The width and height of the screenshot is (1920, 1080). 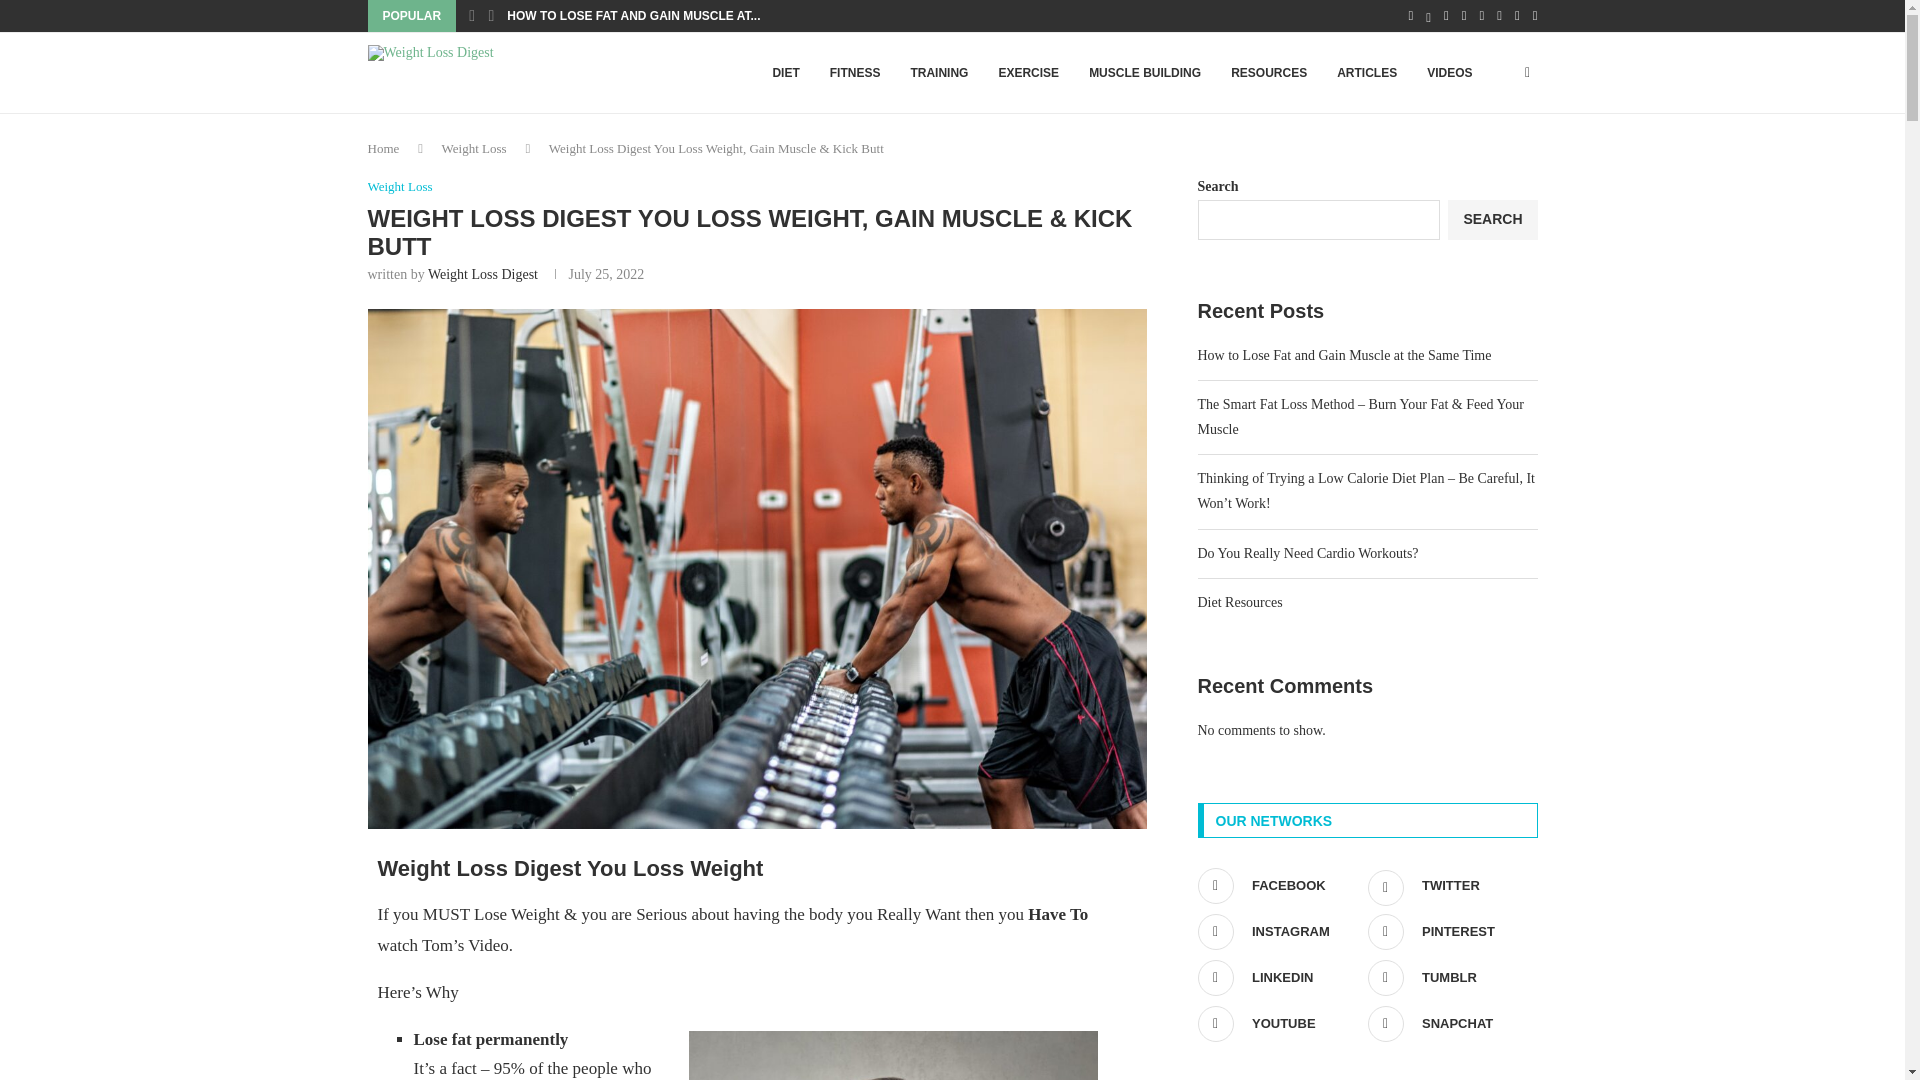 I want to click on Weight Loss Digest, so click(x=482, y=274).